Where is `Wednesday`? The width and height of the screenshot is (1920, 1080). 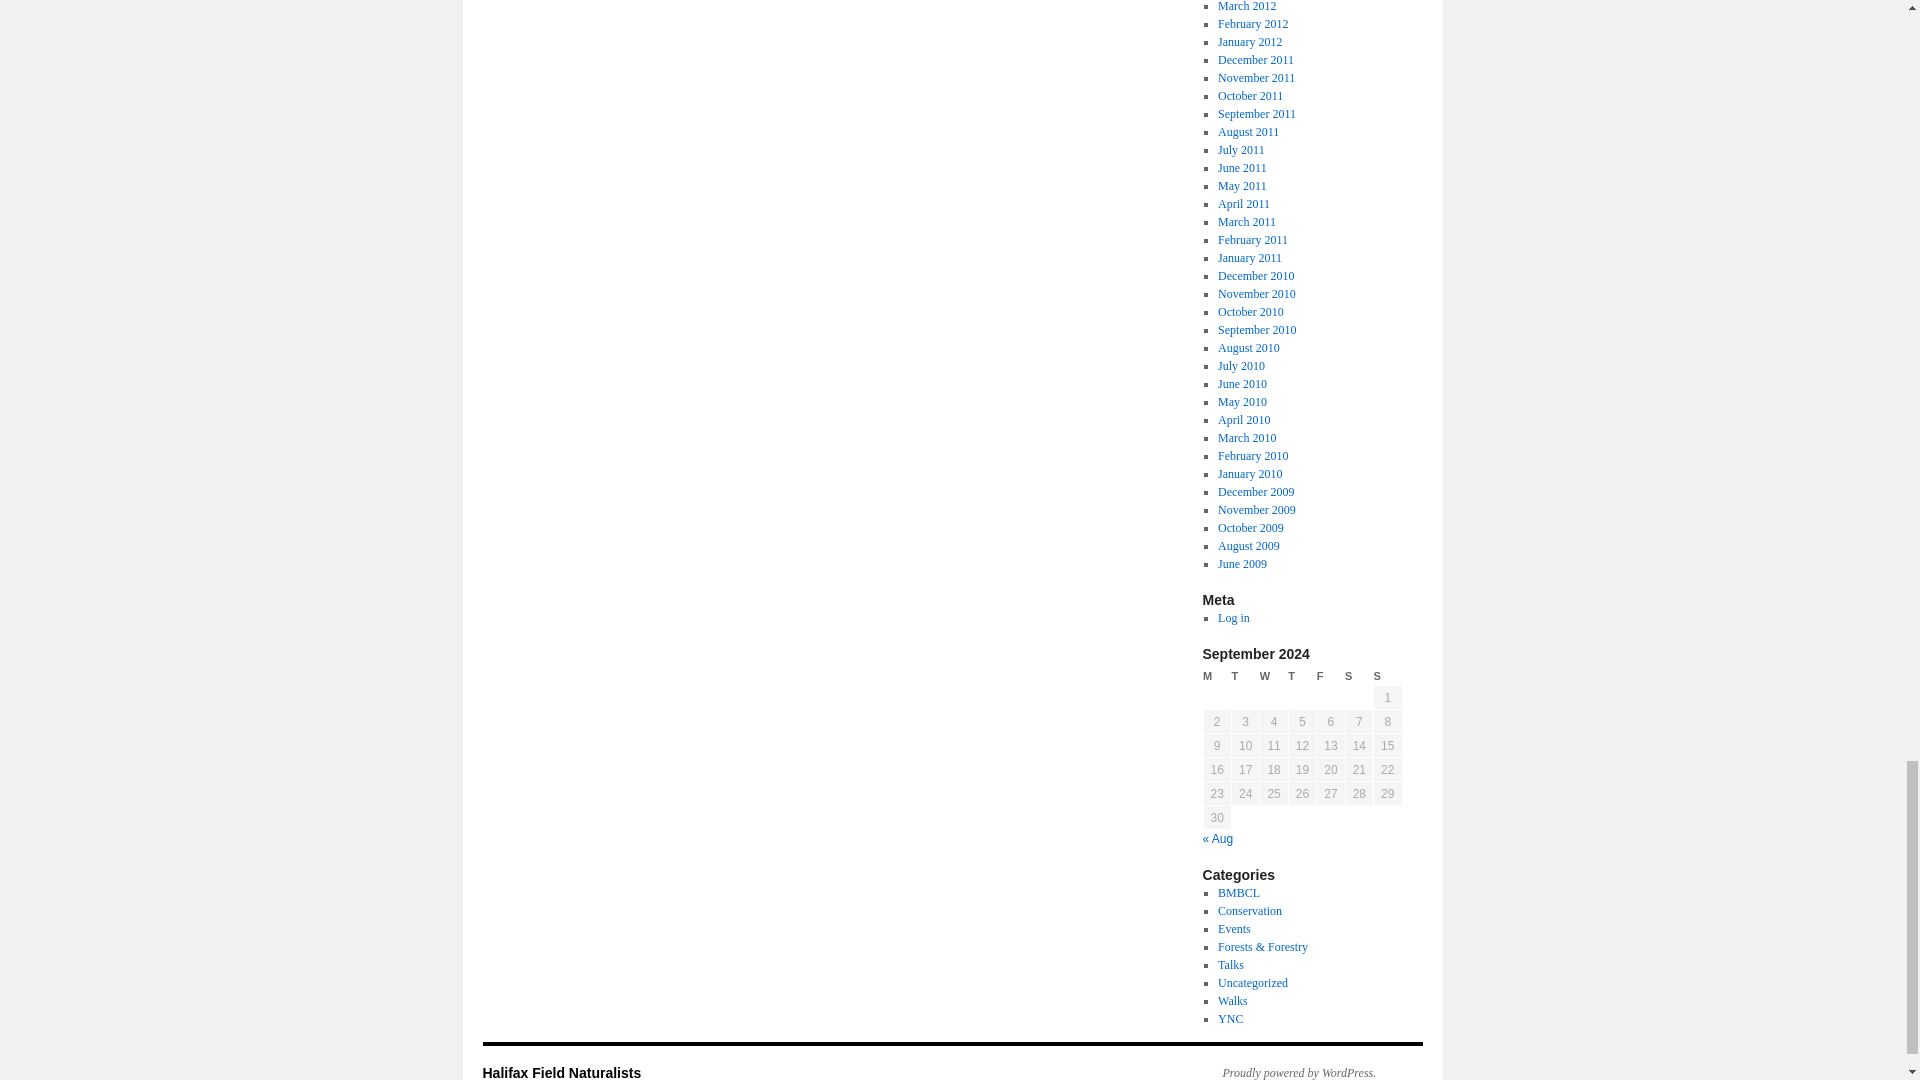 Wednesday is located at coordinates (1274, 676).